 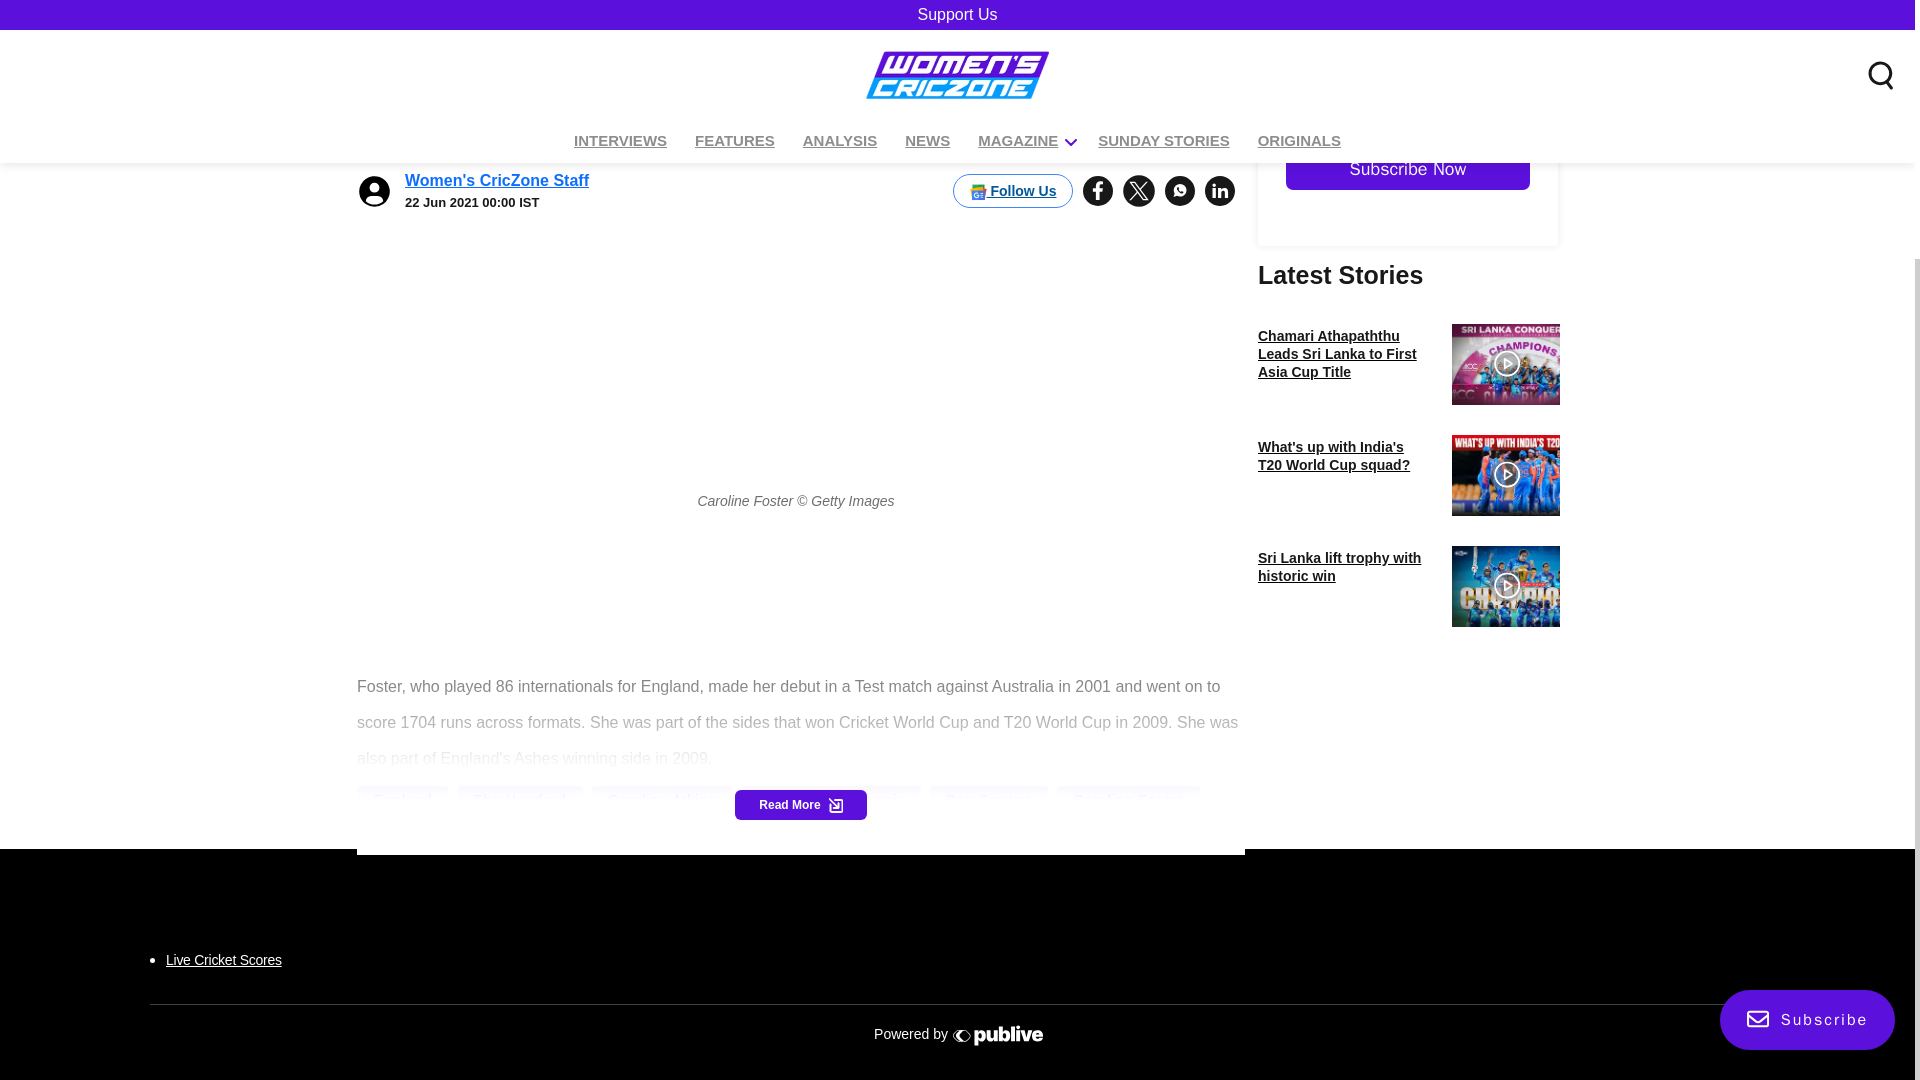 I want to click on Women's CricZone Staff, so click(x=497, y=98).